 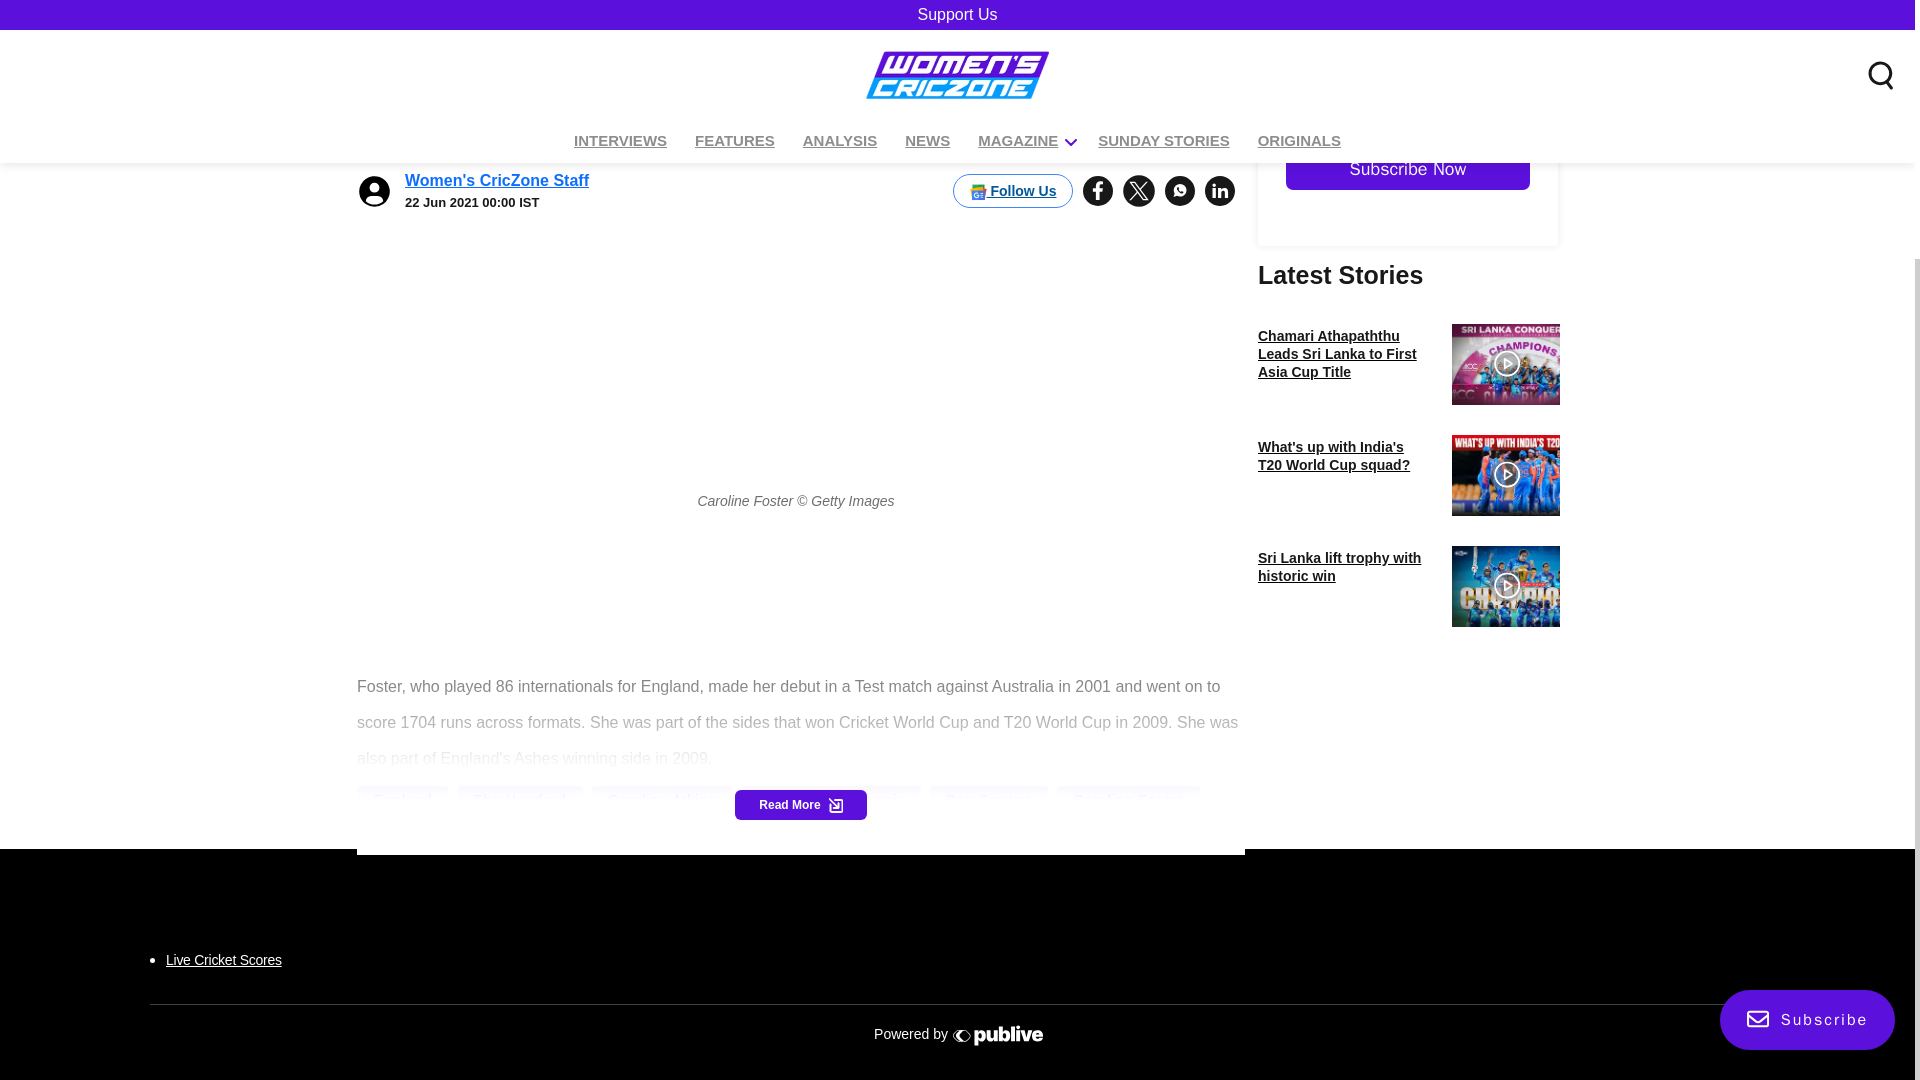 I want to click on Women's CricZone Staff, so click(x=497, y=98).